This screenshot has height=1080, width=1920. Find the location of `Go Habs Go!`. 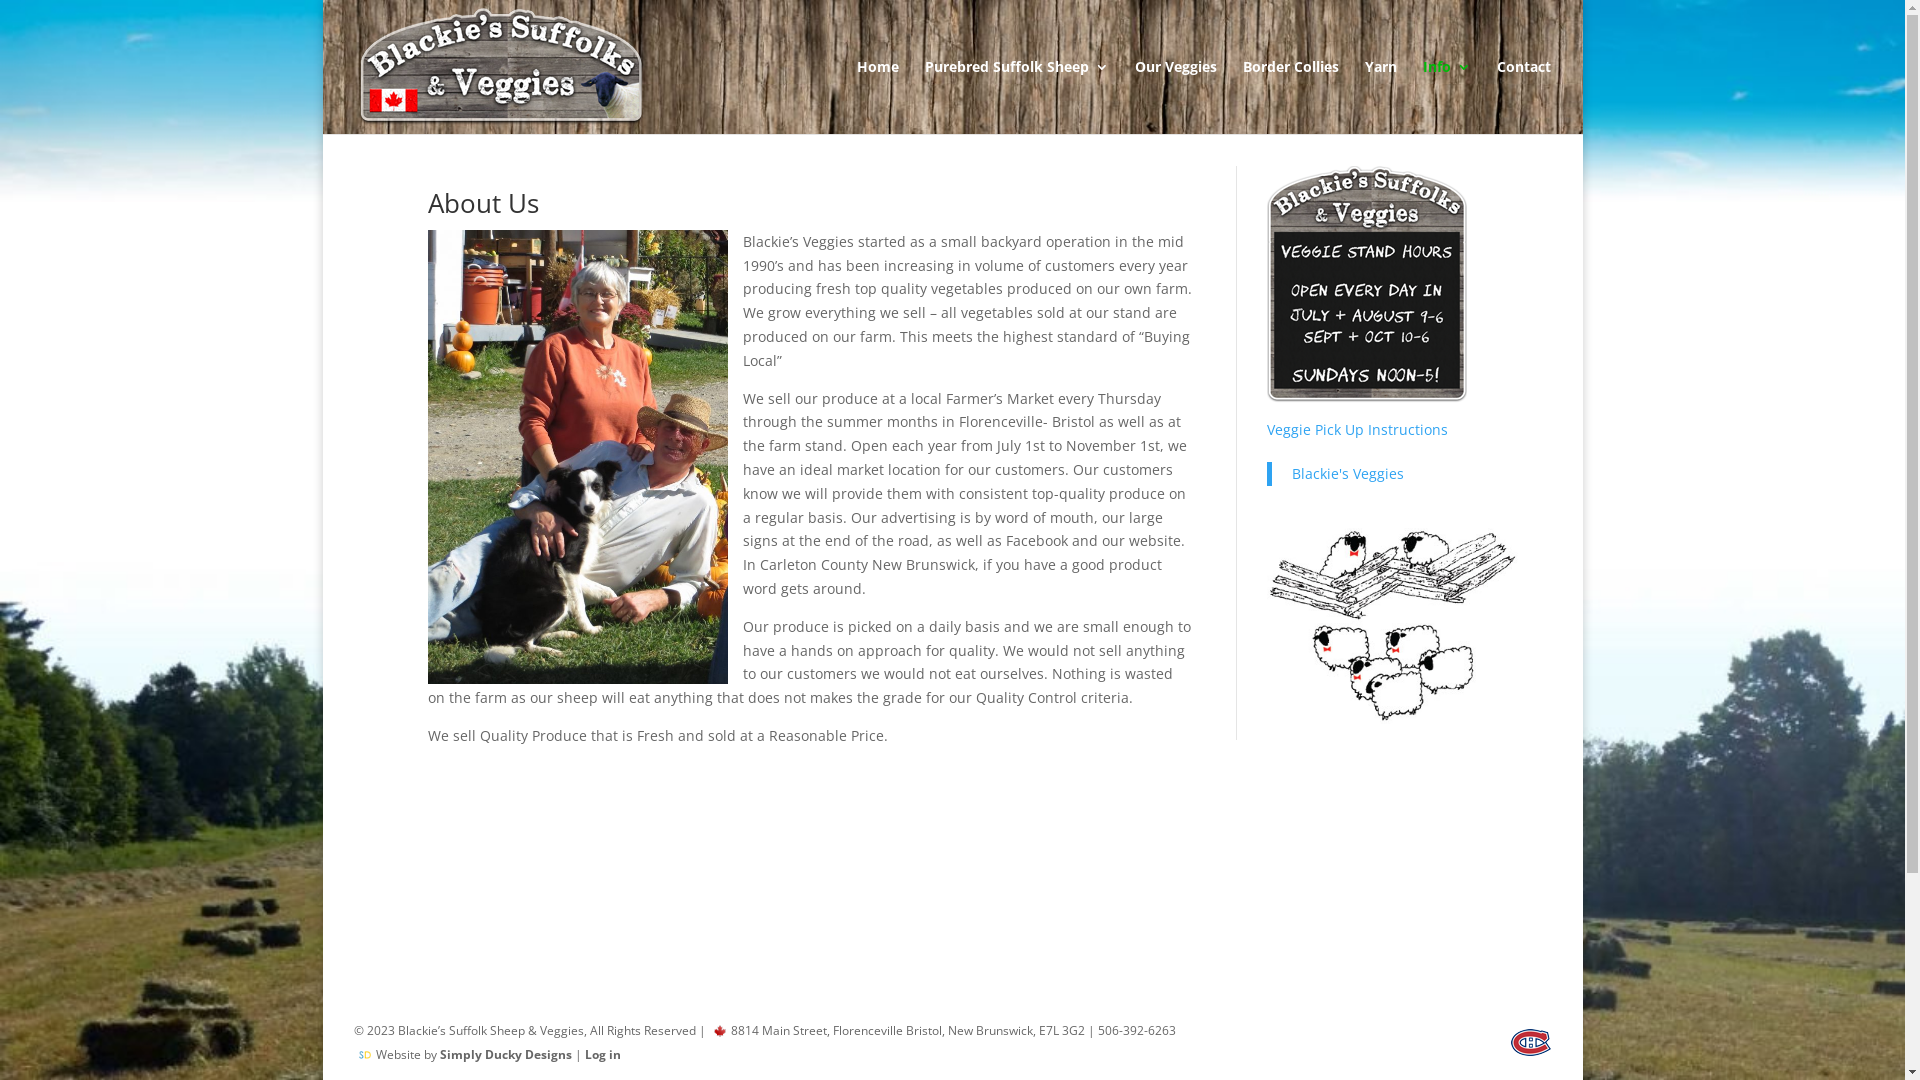

Go Habs Go! is located at coordinates (1531, 1042).